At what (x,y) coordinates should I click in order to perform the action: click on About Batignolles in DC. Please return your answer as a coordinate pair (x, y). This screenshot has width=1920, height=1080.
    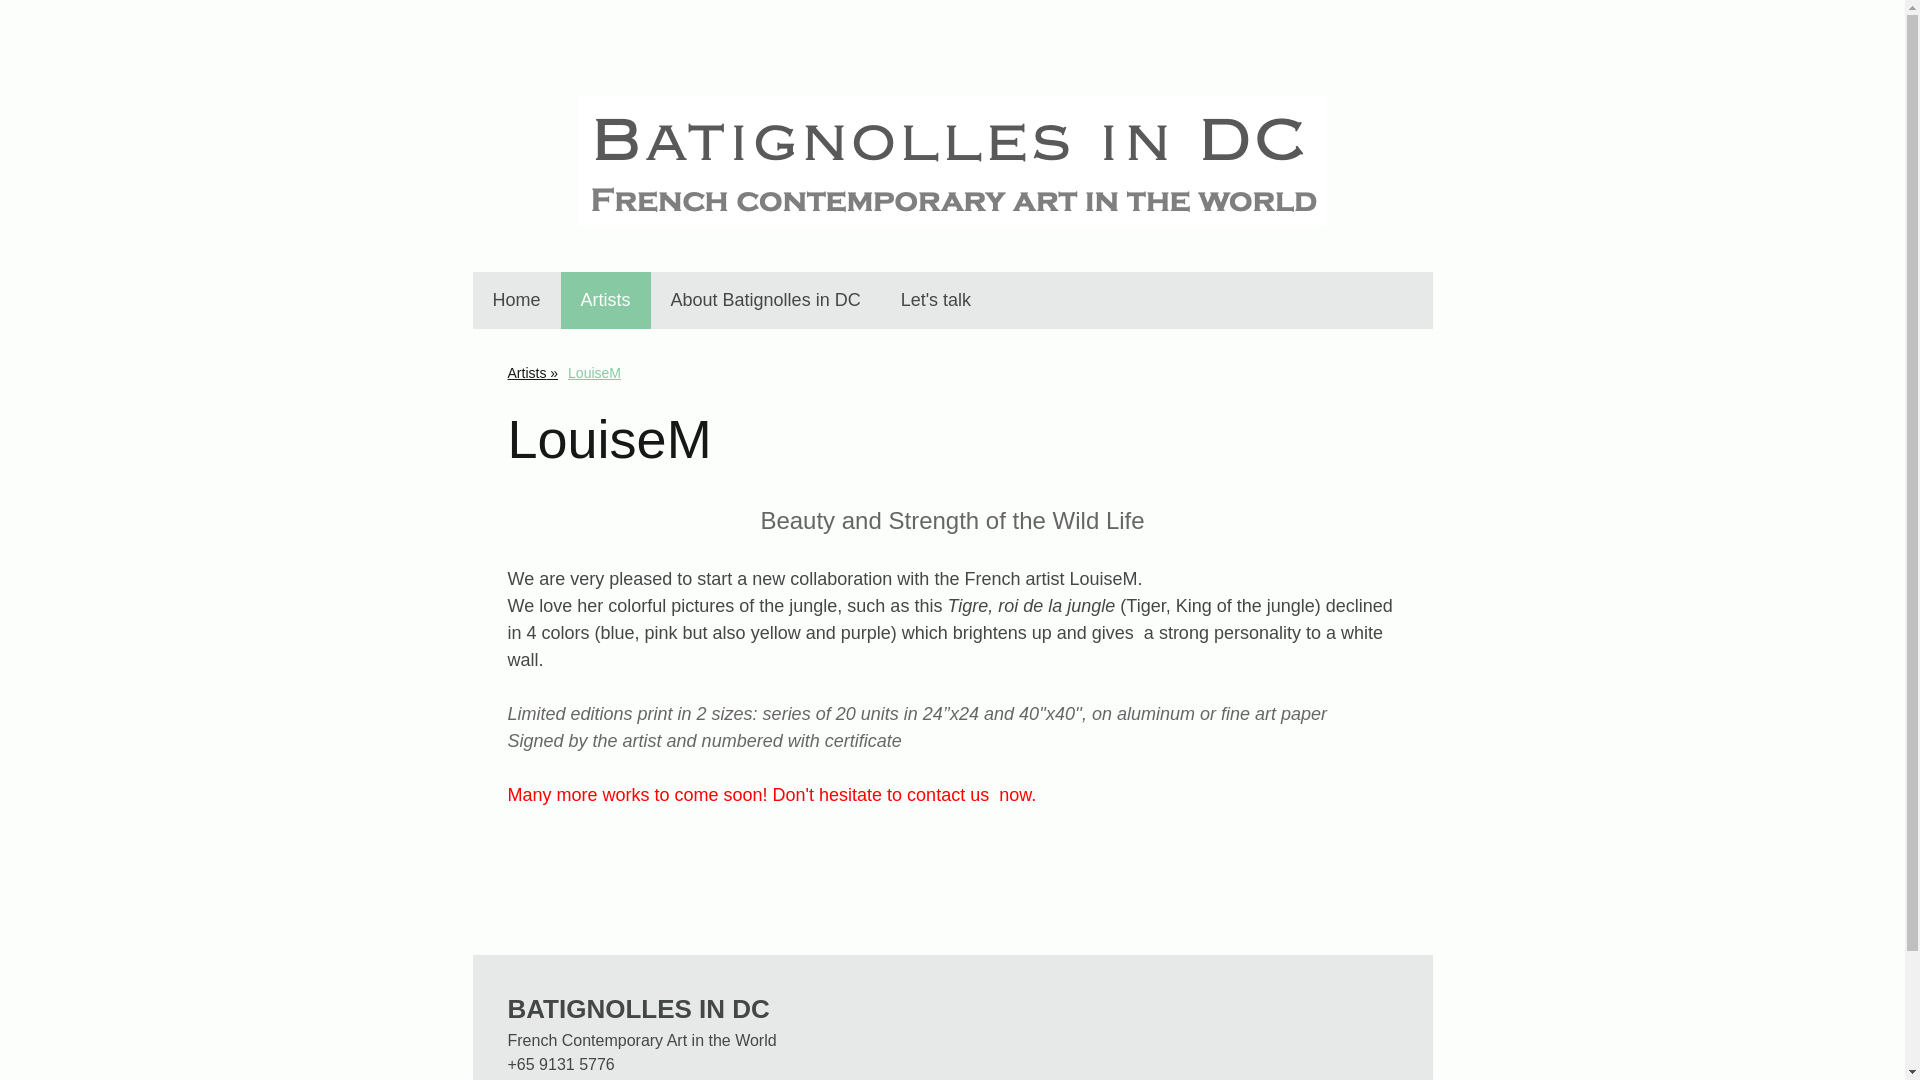
    Looking at the image, I should click on (766, 300).